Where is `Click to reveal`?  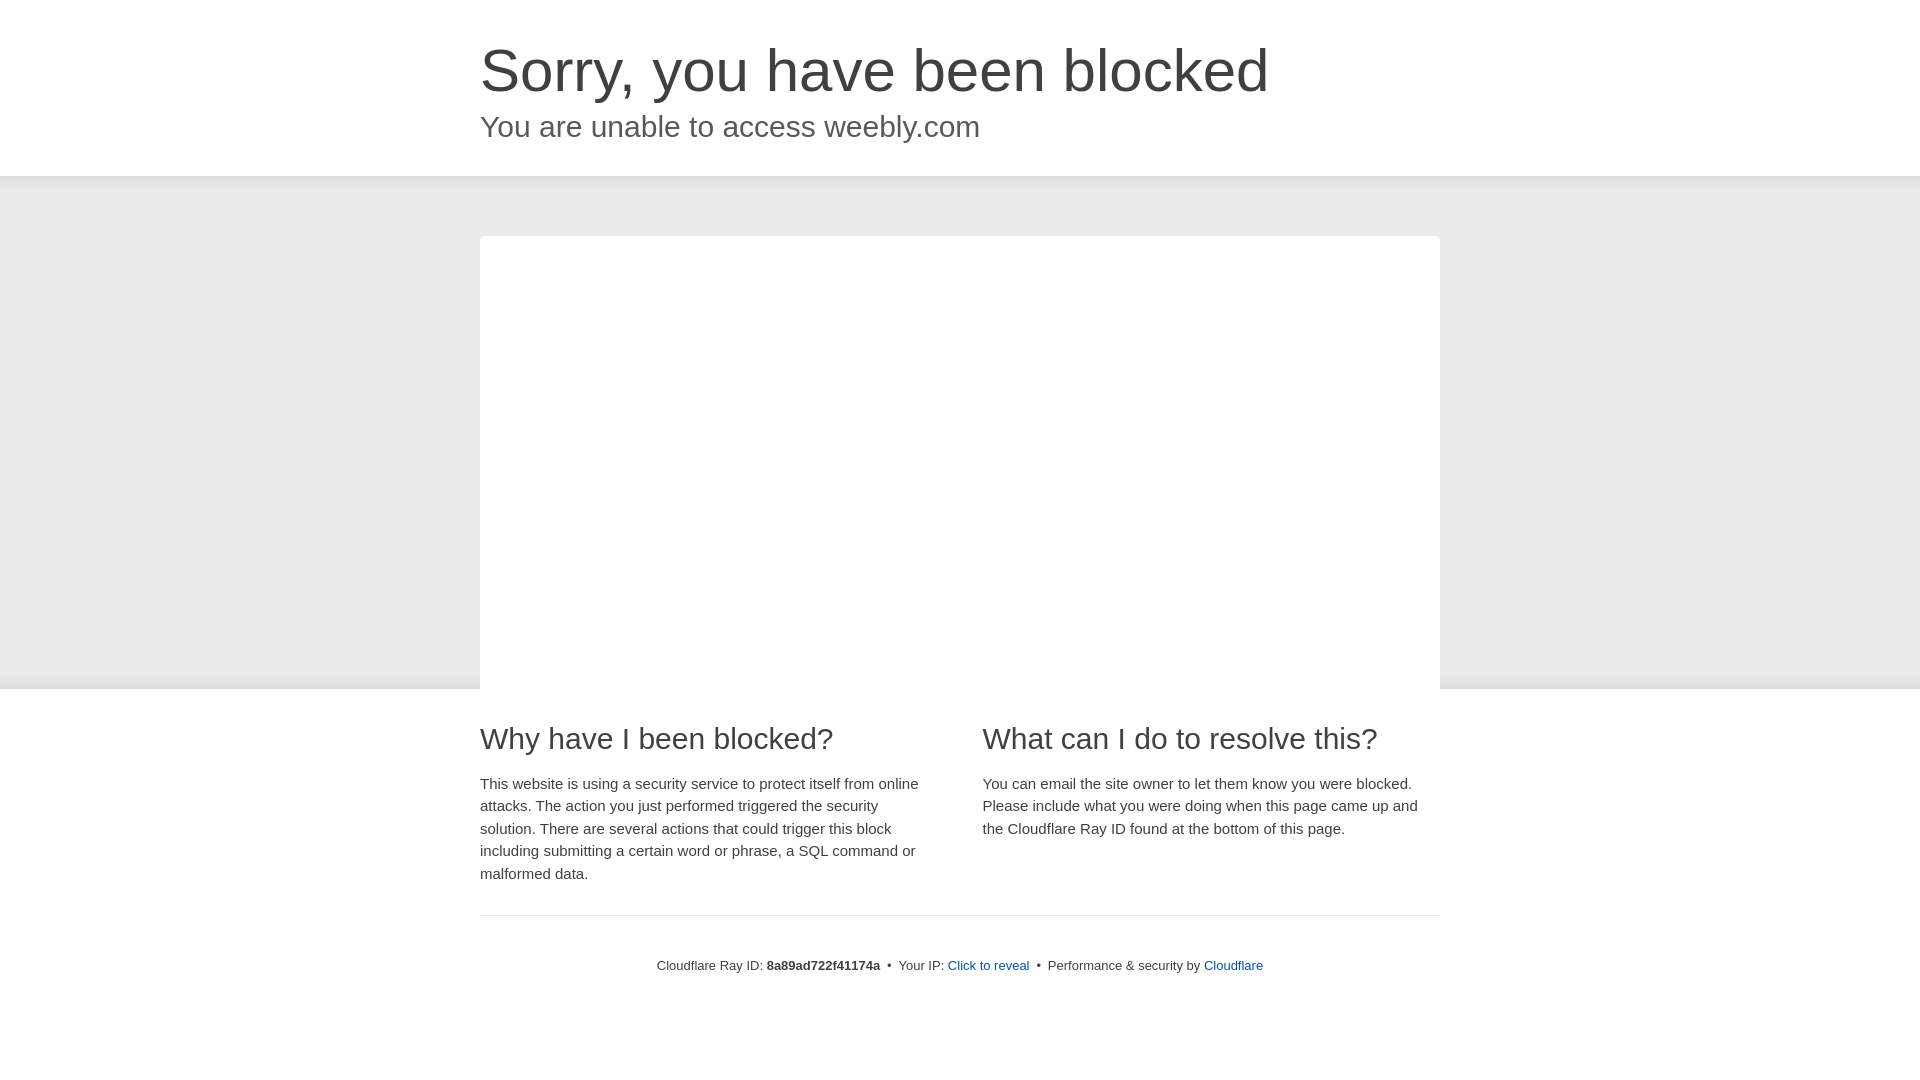
Click to reveal is located at coordinates (988, 966).